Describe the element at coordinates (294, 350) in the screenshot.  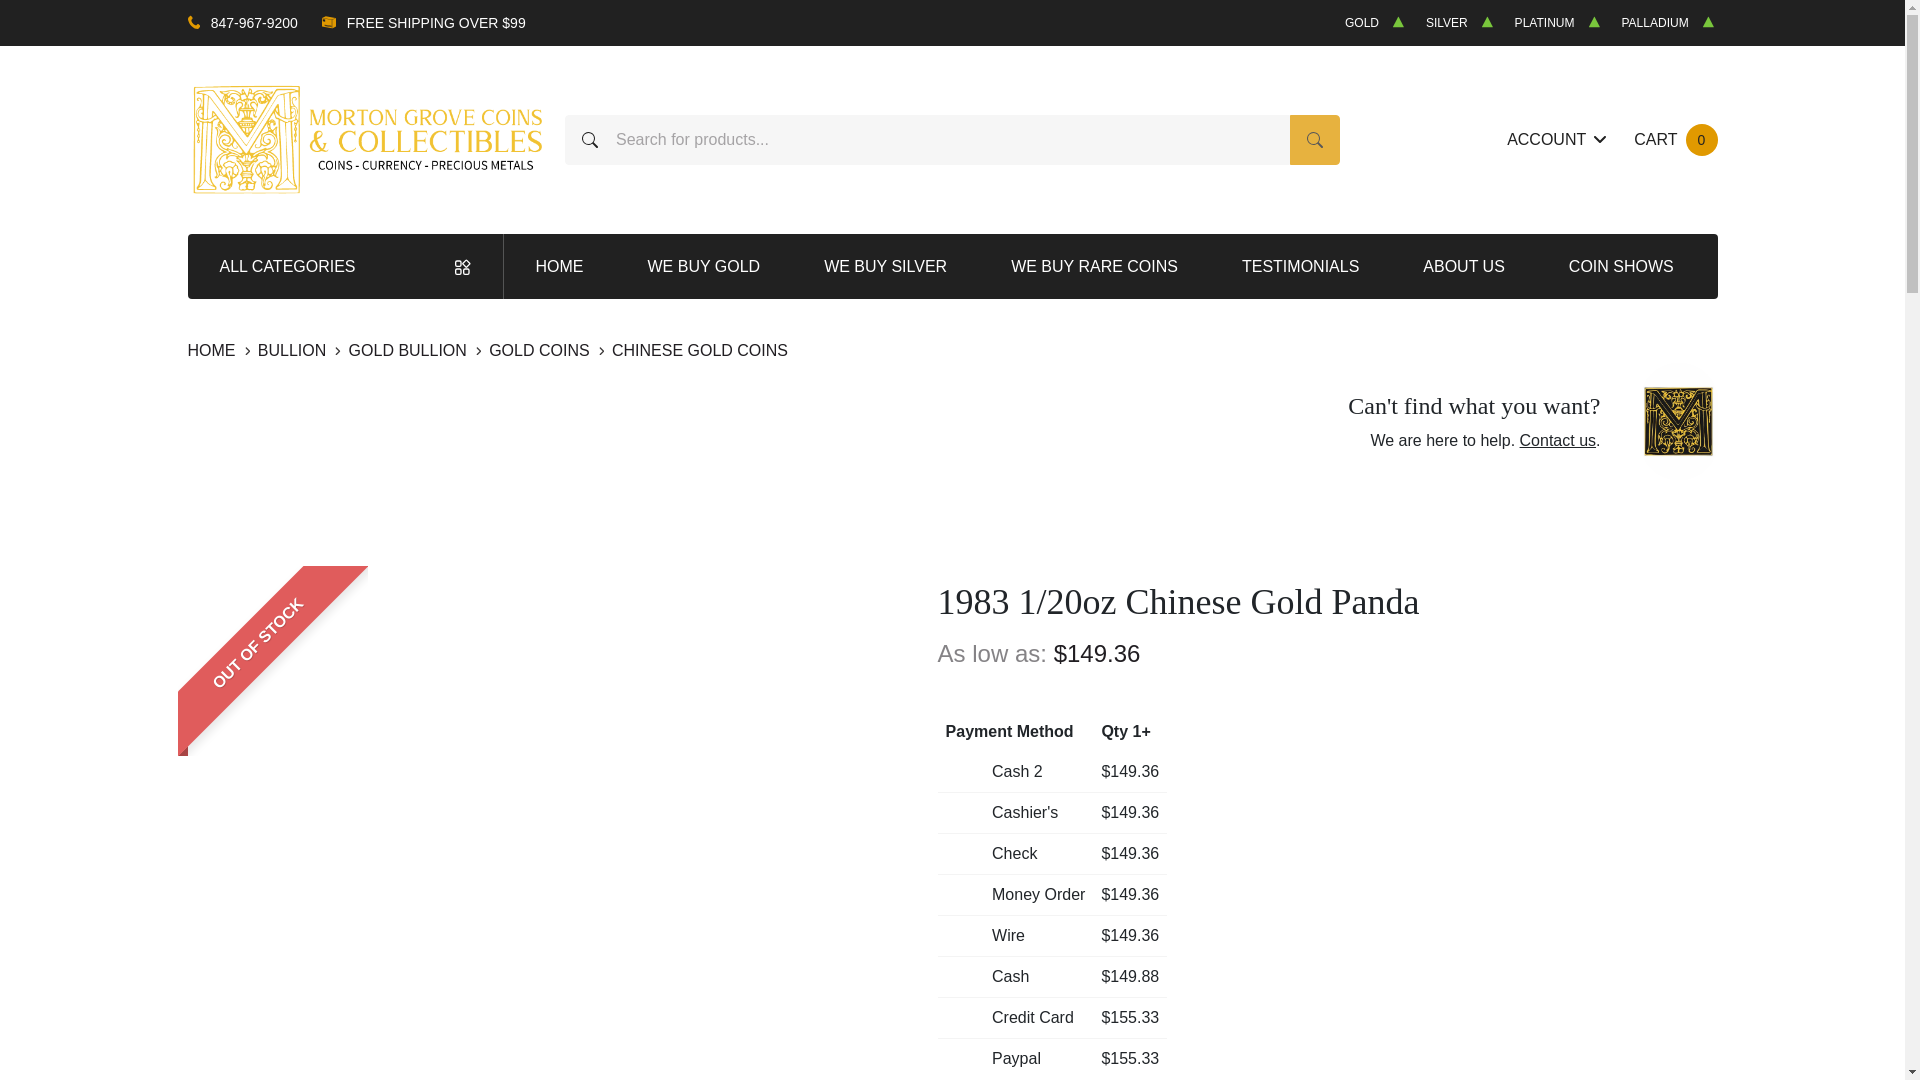
I see `WE BUY GOLD` at that location.